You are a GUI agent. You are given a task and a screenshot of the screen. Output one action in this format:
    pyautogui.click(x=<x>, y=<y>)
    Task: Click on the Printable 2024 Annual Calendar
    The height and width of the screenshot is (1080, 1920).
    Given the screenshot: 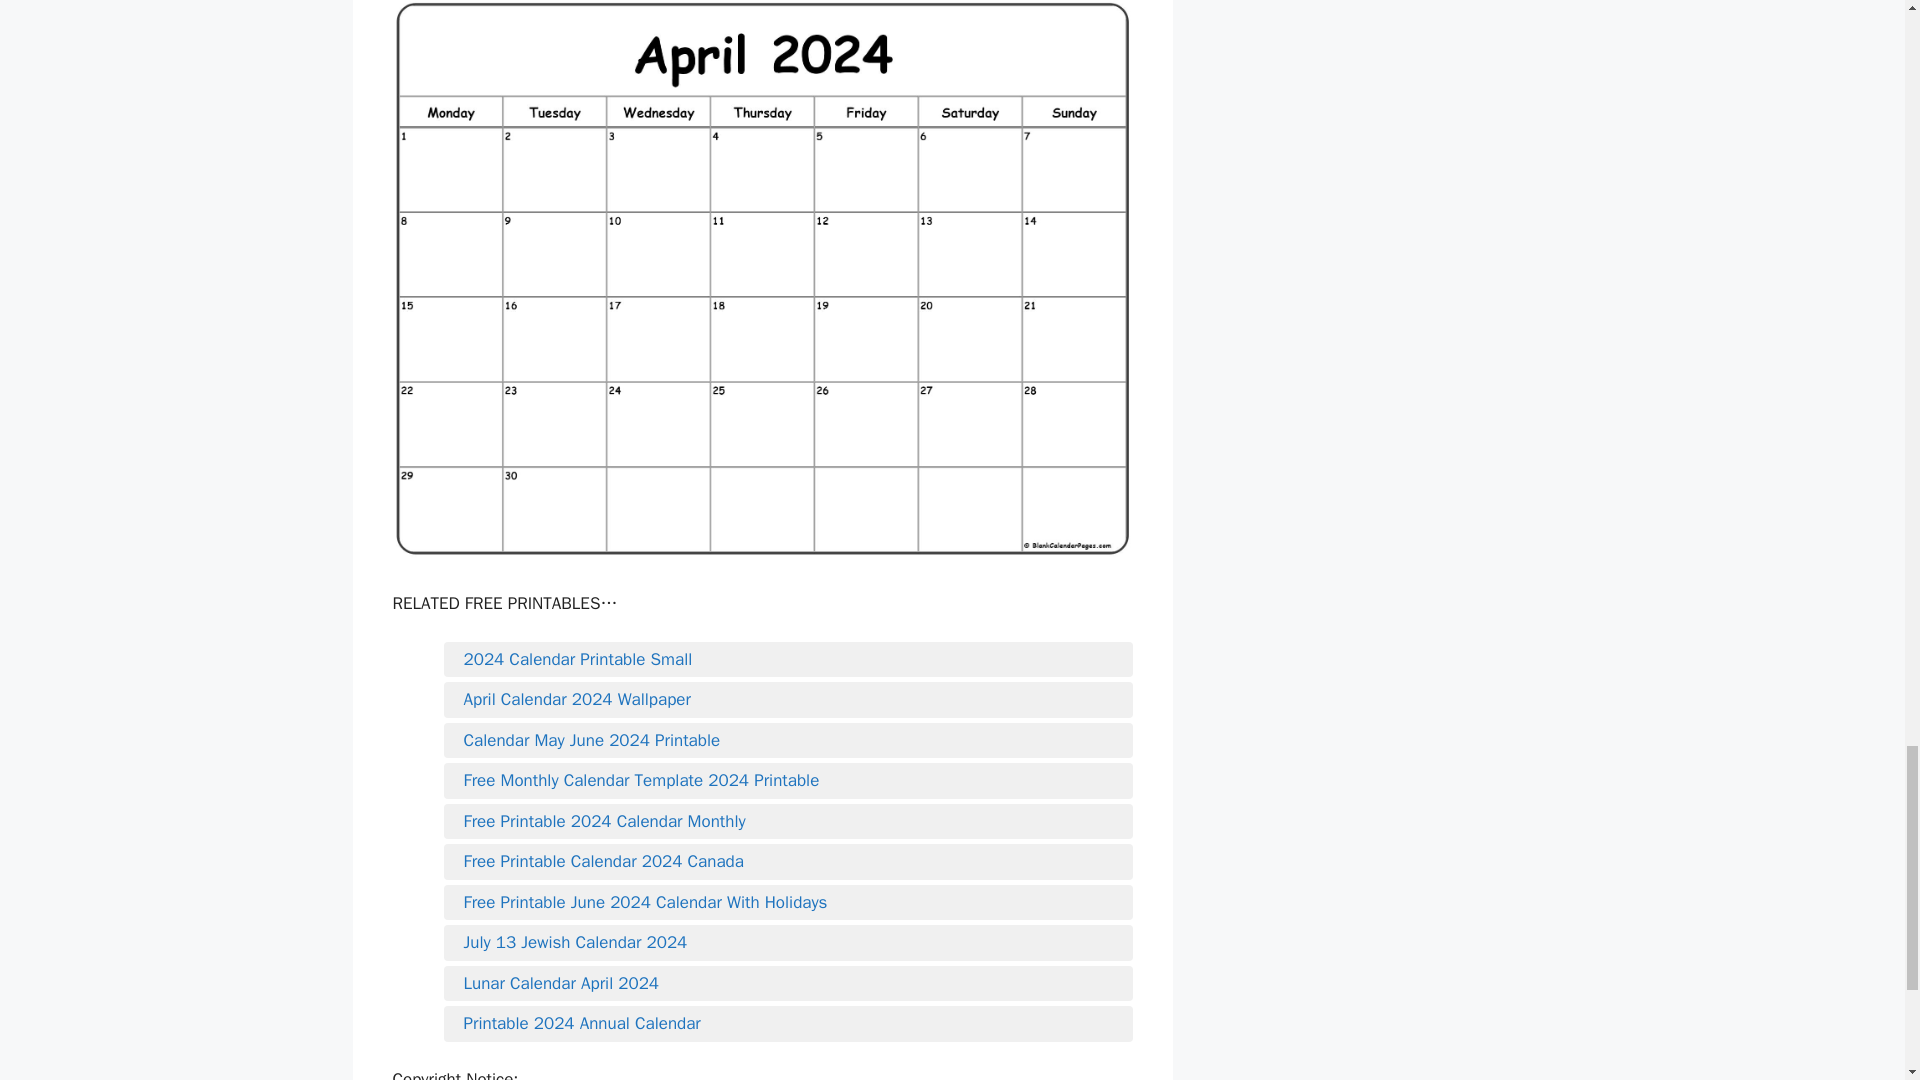 What is the action you would take?
    pyautogui.click(x=788, y=1023)
    